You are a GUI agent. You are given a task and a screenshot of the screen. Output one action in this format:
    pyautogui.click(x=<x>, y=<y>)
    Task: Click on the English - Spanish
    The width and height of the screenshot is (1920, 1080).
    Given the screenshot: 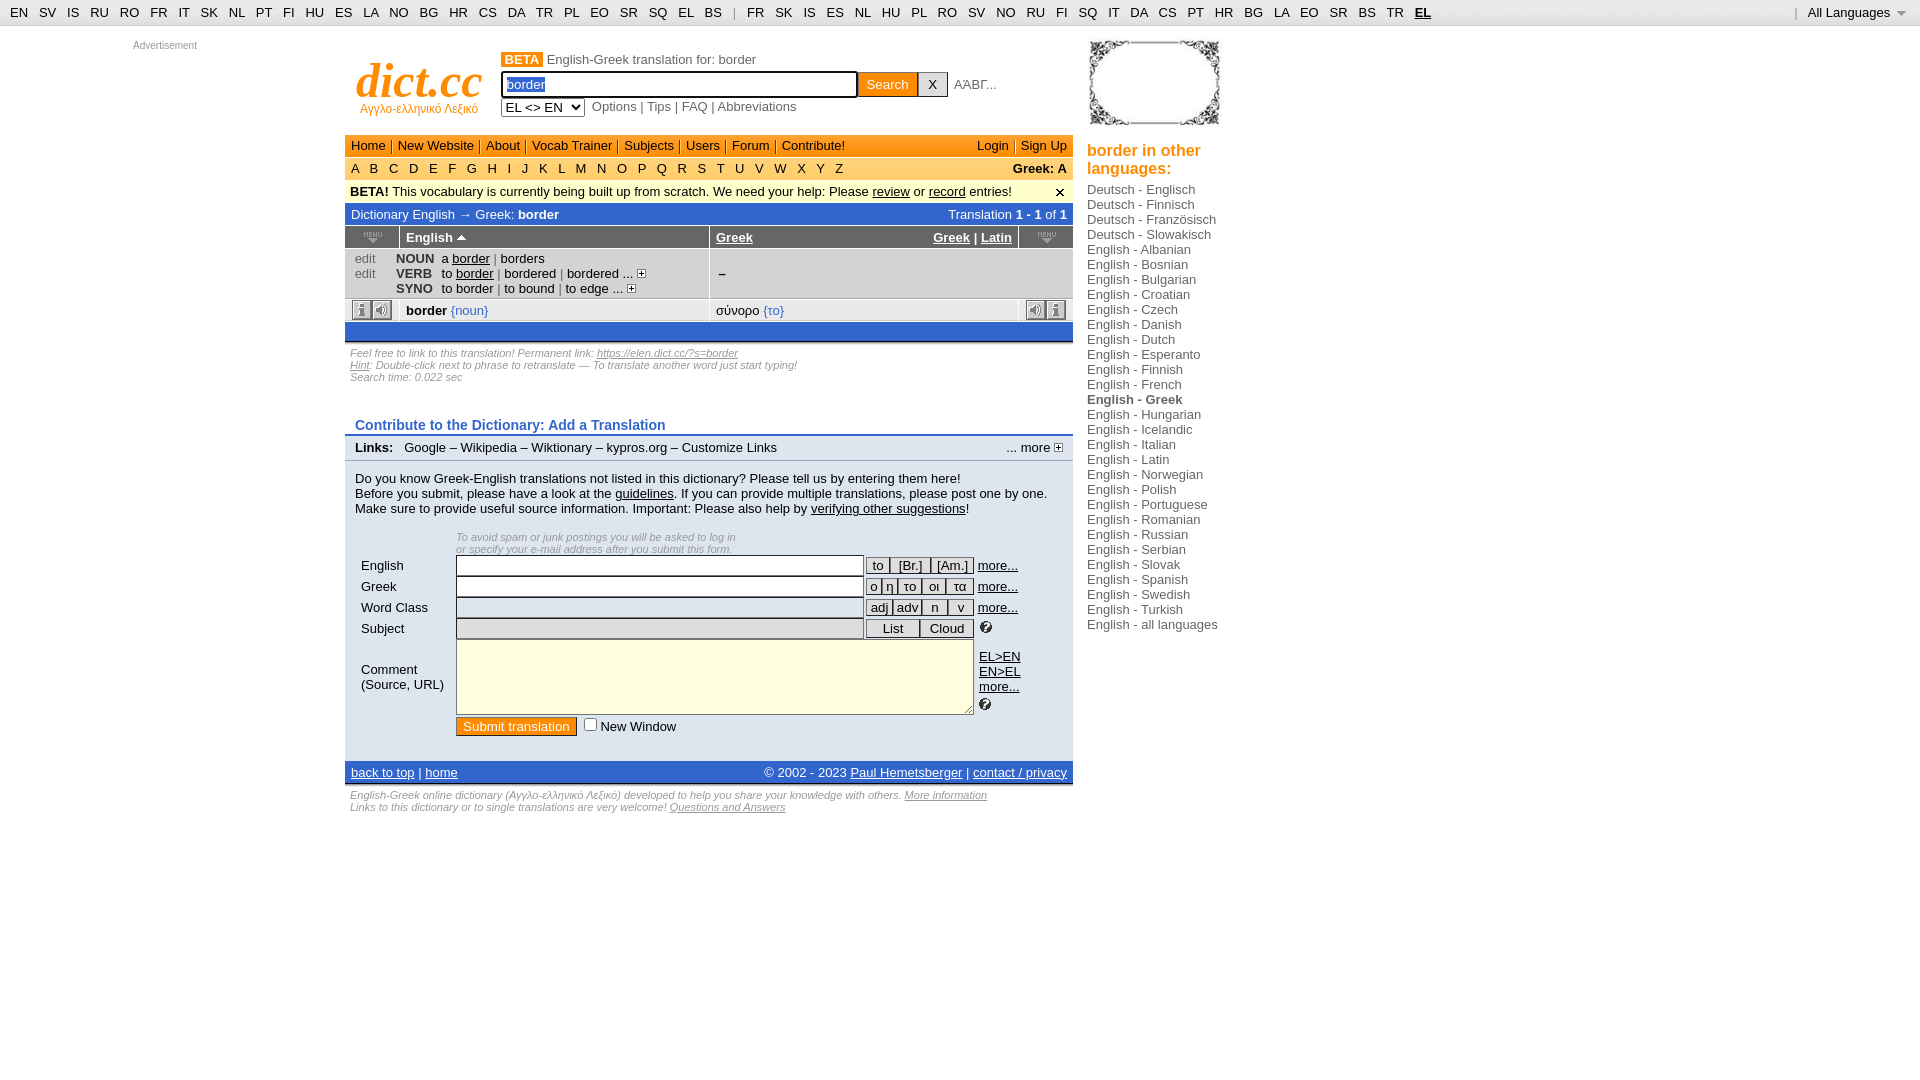 What is the action you would take?
    pyautogui.click(x=1138, y=580)
    